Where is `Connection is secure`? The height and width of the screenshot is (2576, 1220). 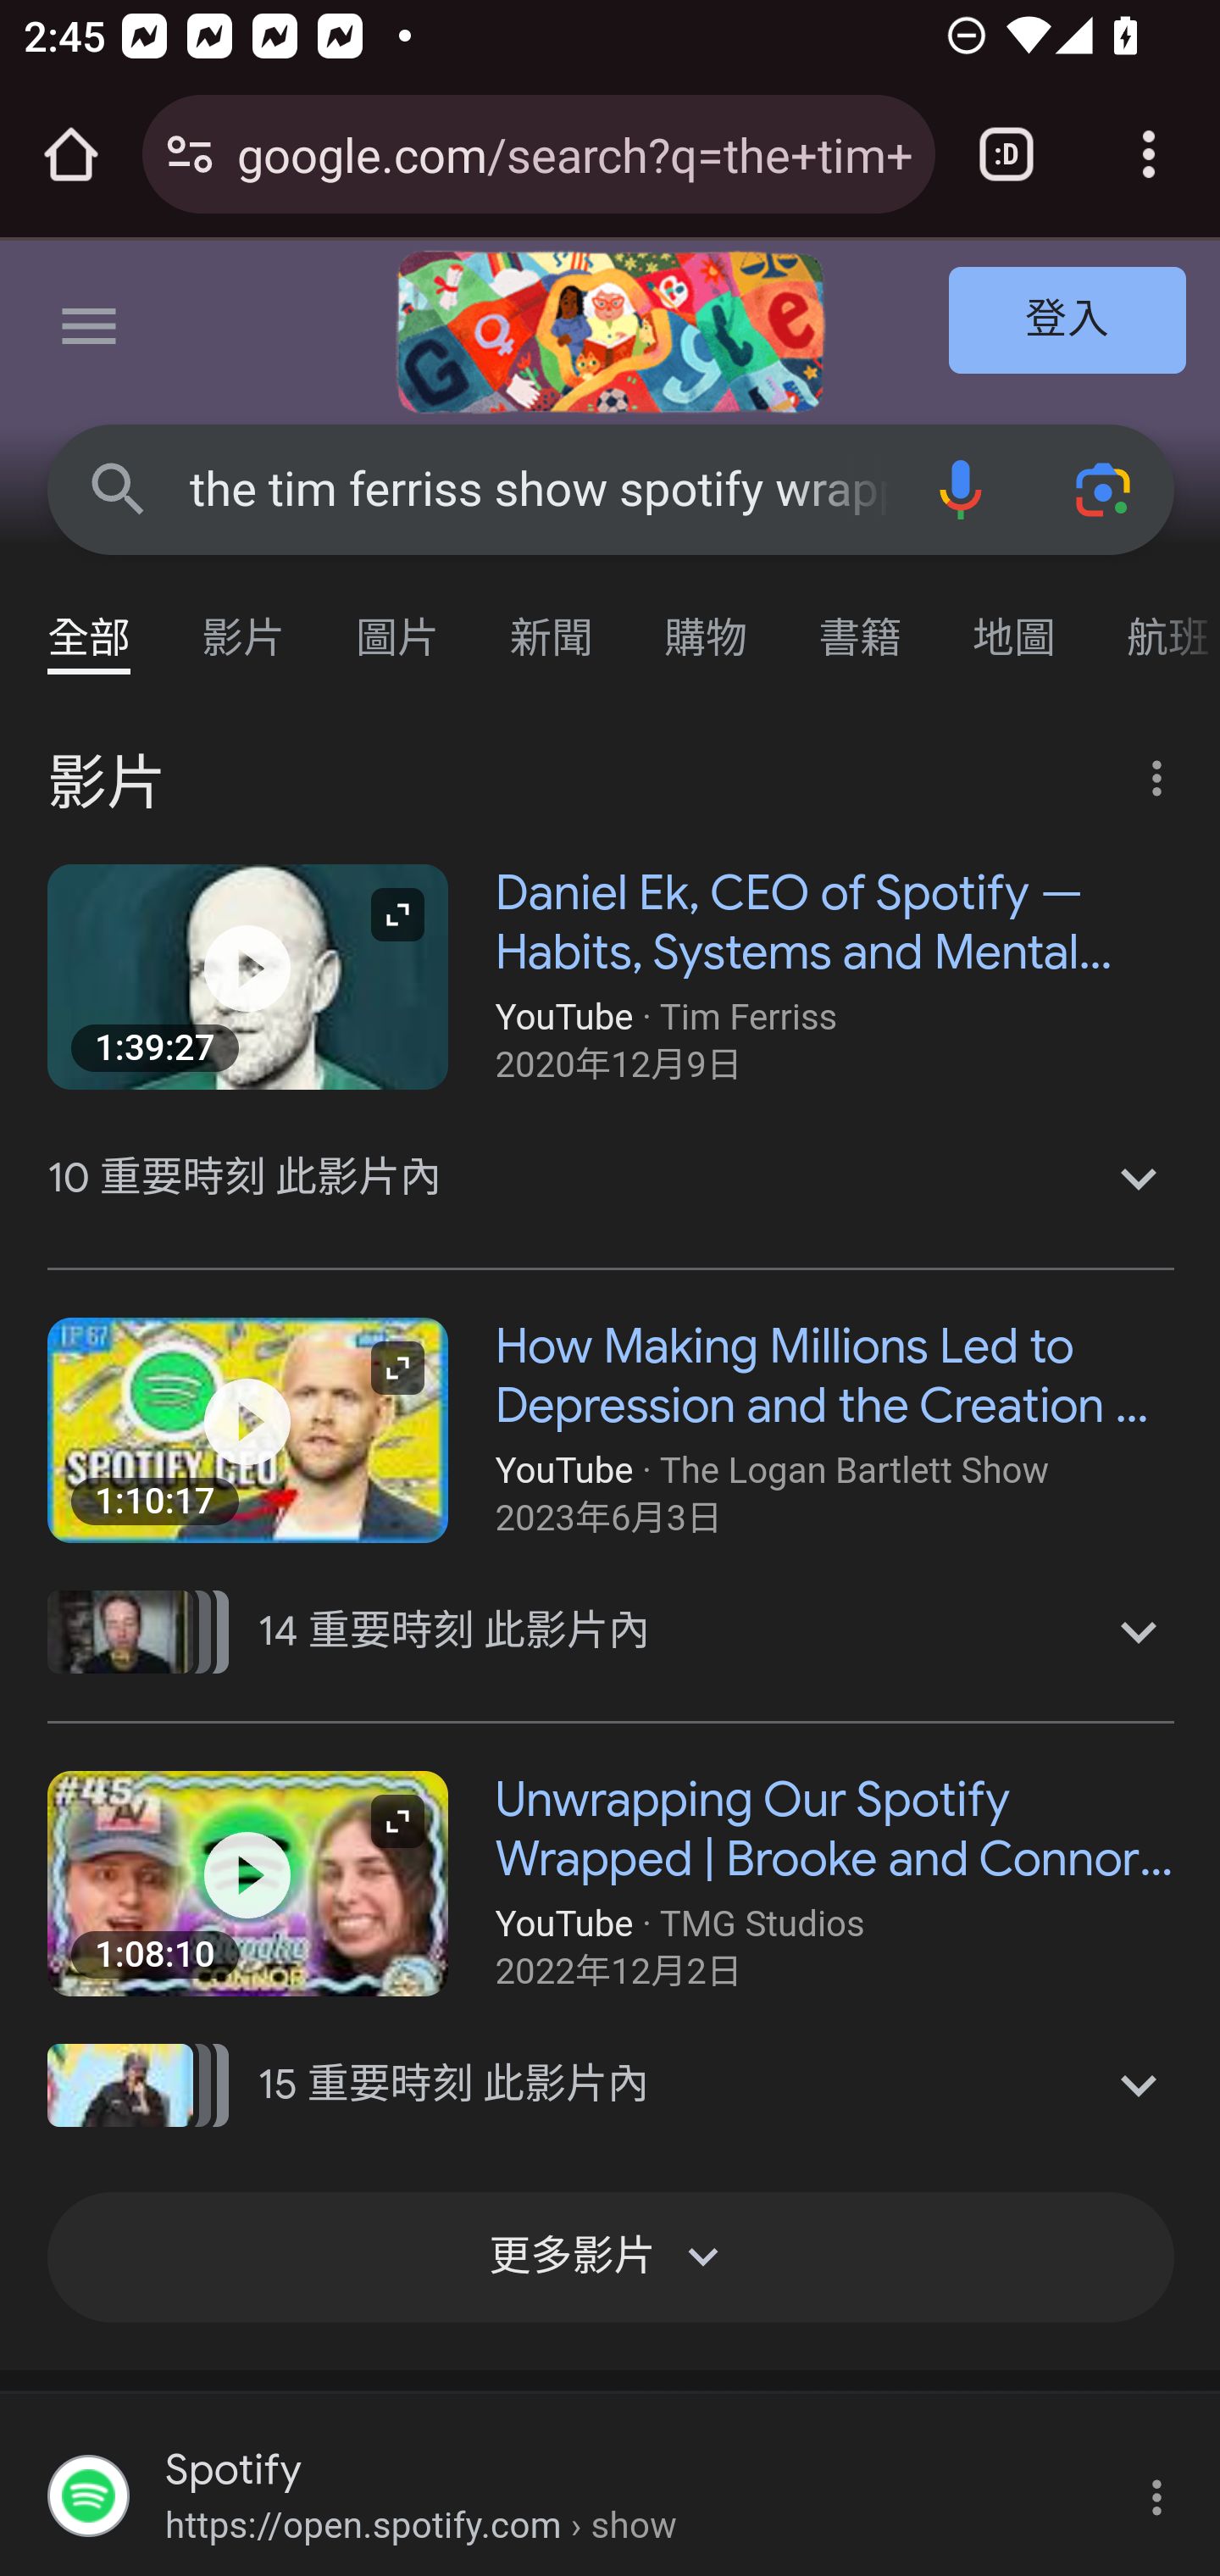
Connection is secure is located at coordinates (190, 154).